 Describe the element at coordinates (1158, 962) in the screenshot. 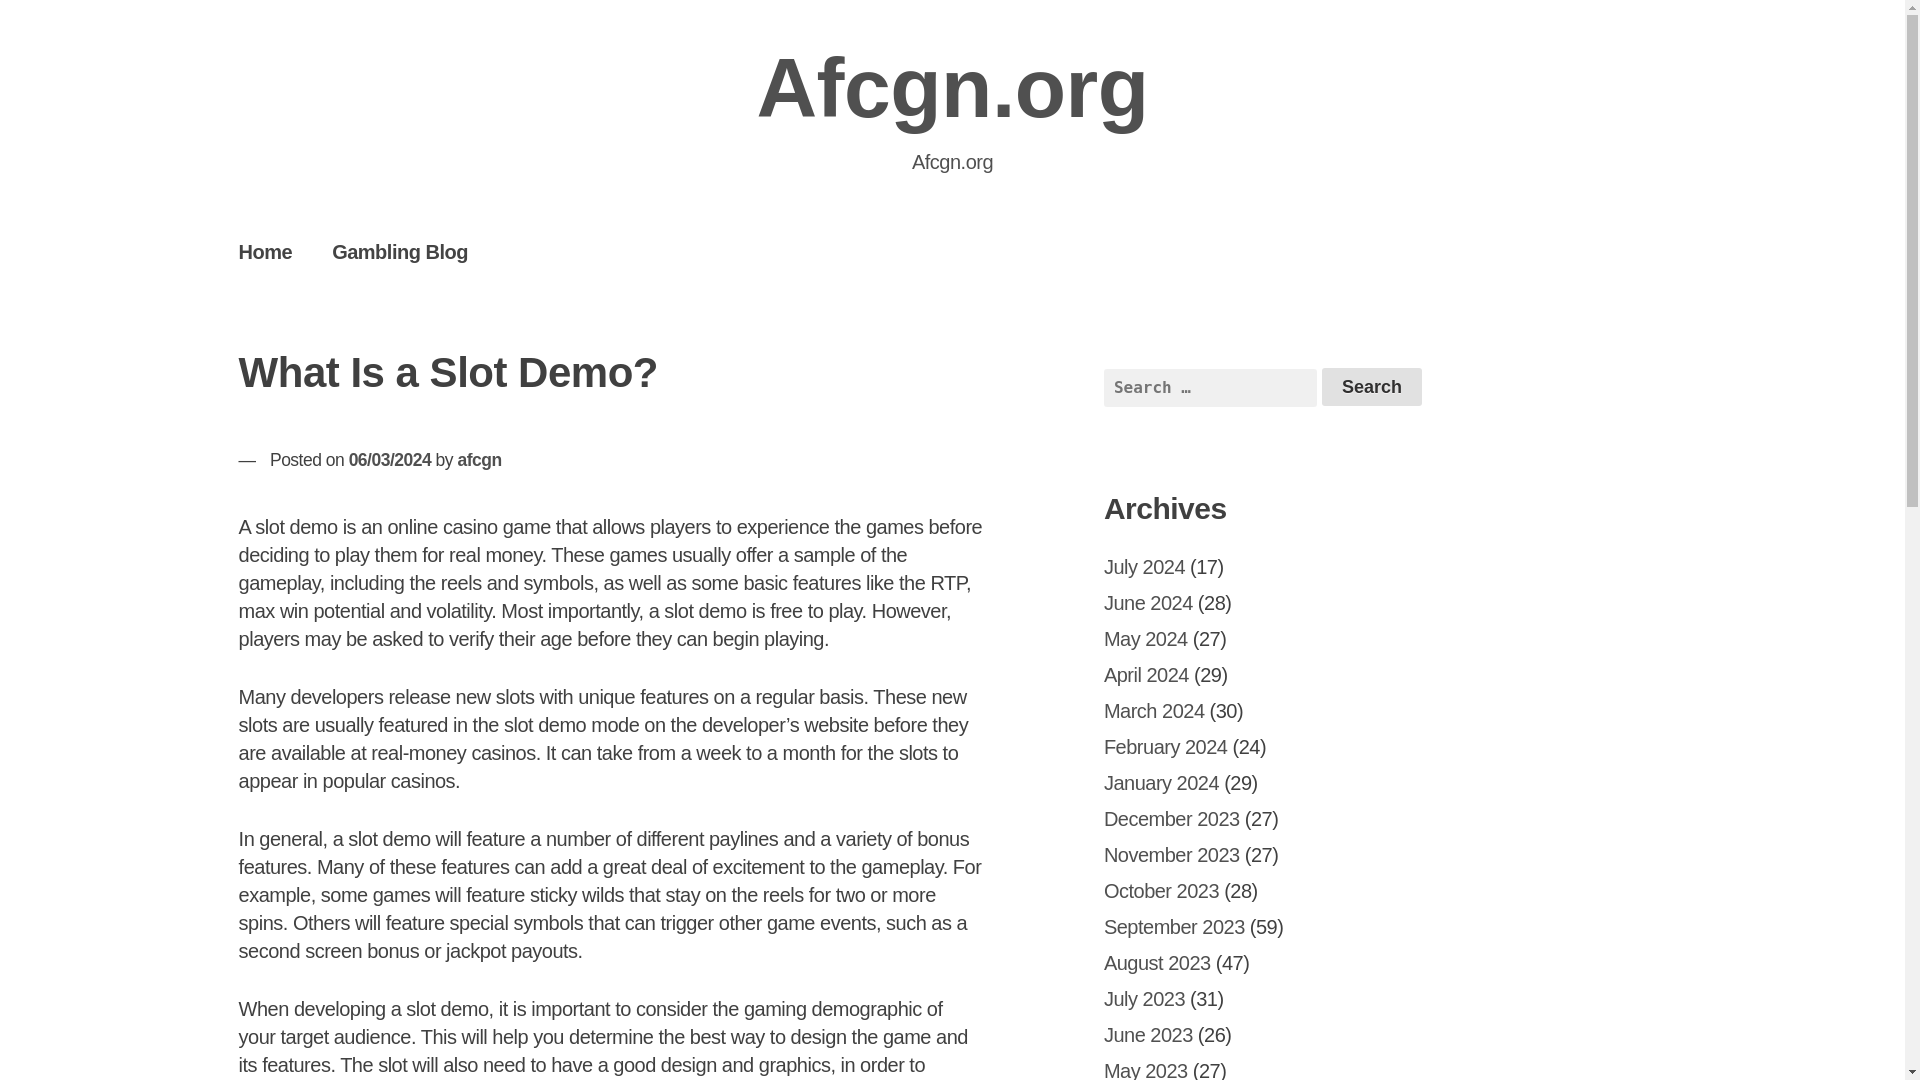

I see `August 2023` at that location.